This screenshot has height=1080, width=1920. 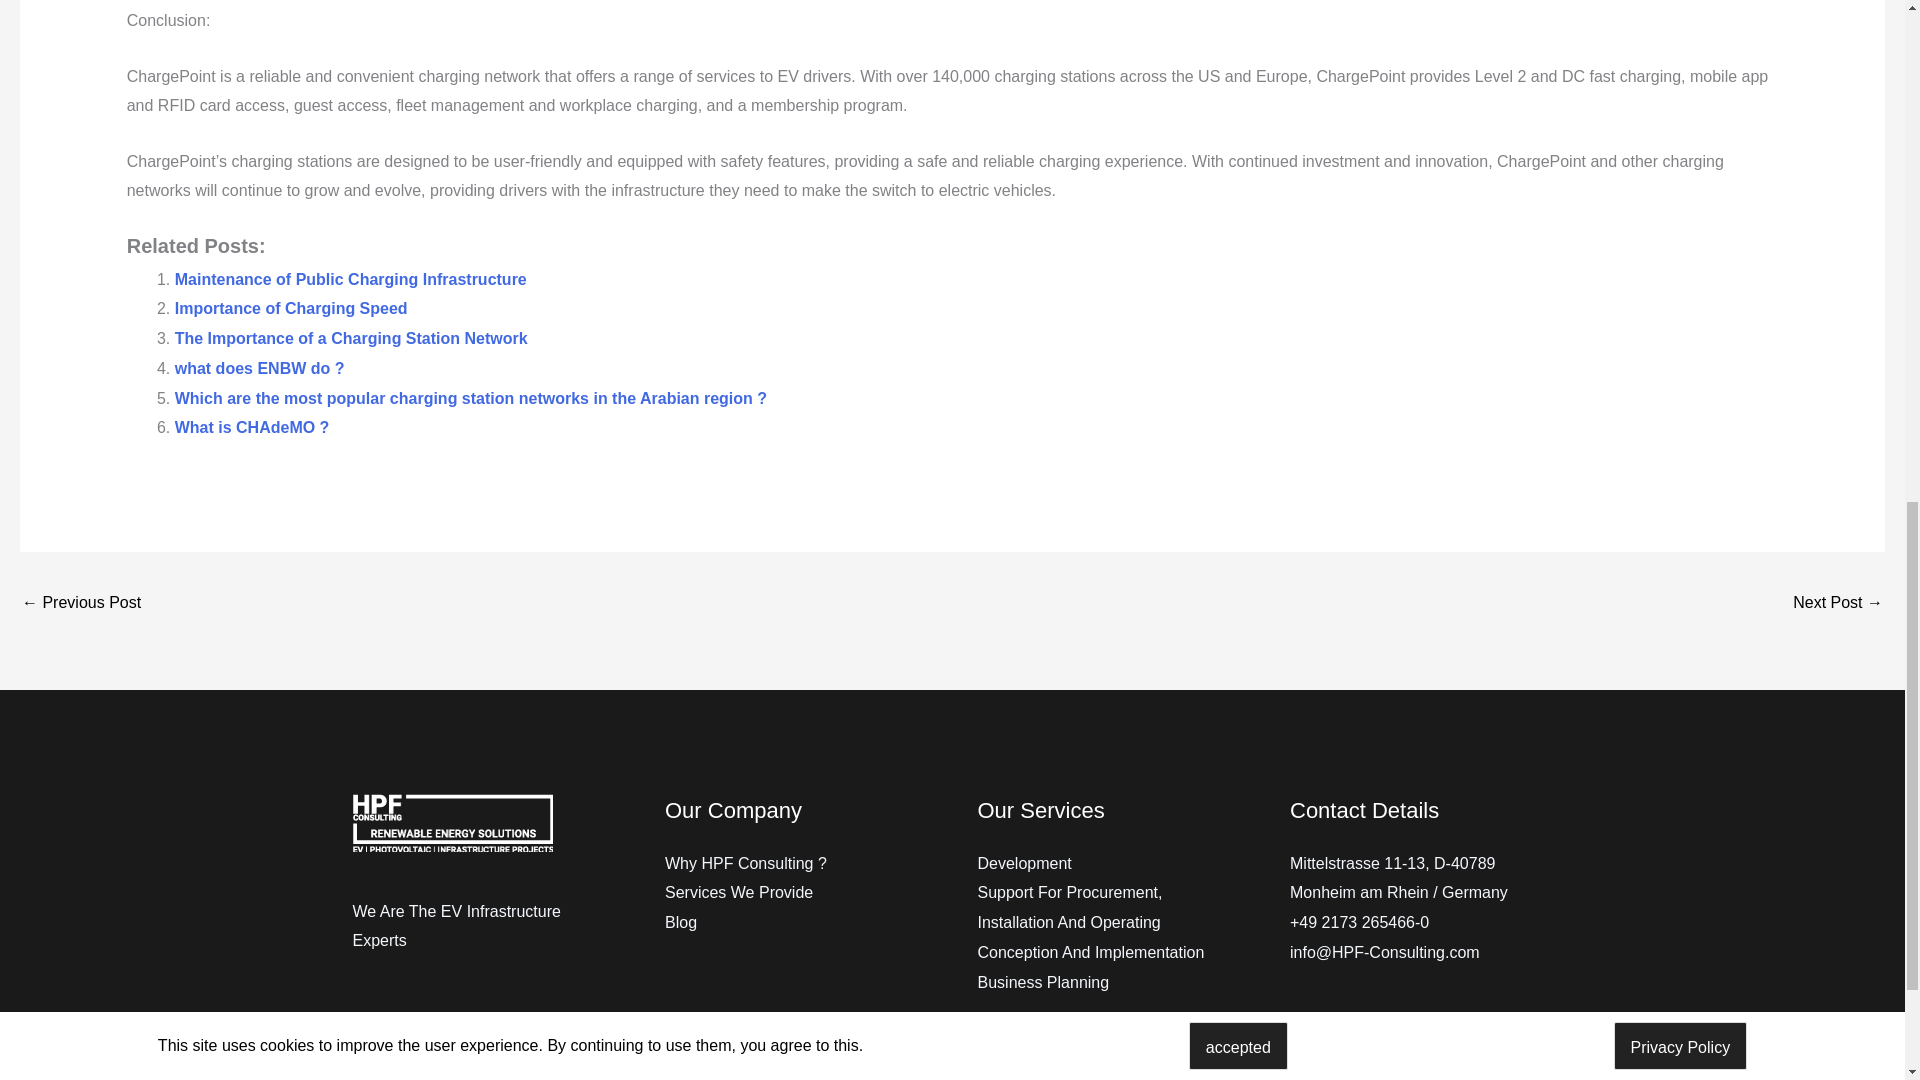 I want to click on Conception And Implementation, so click(x=1091, y=952).